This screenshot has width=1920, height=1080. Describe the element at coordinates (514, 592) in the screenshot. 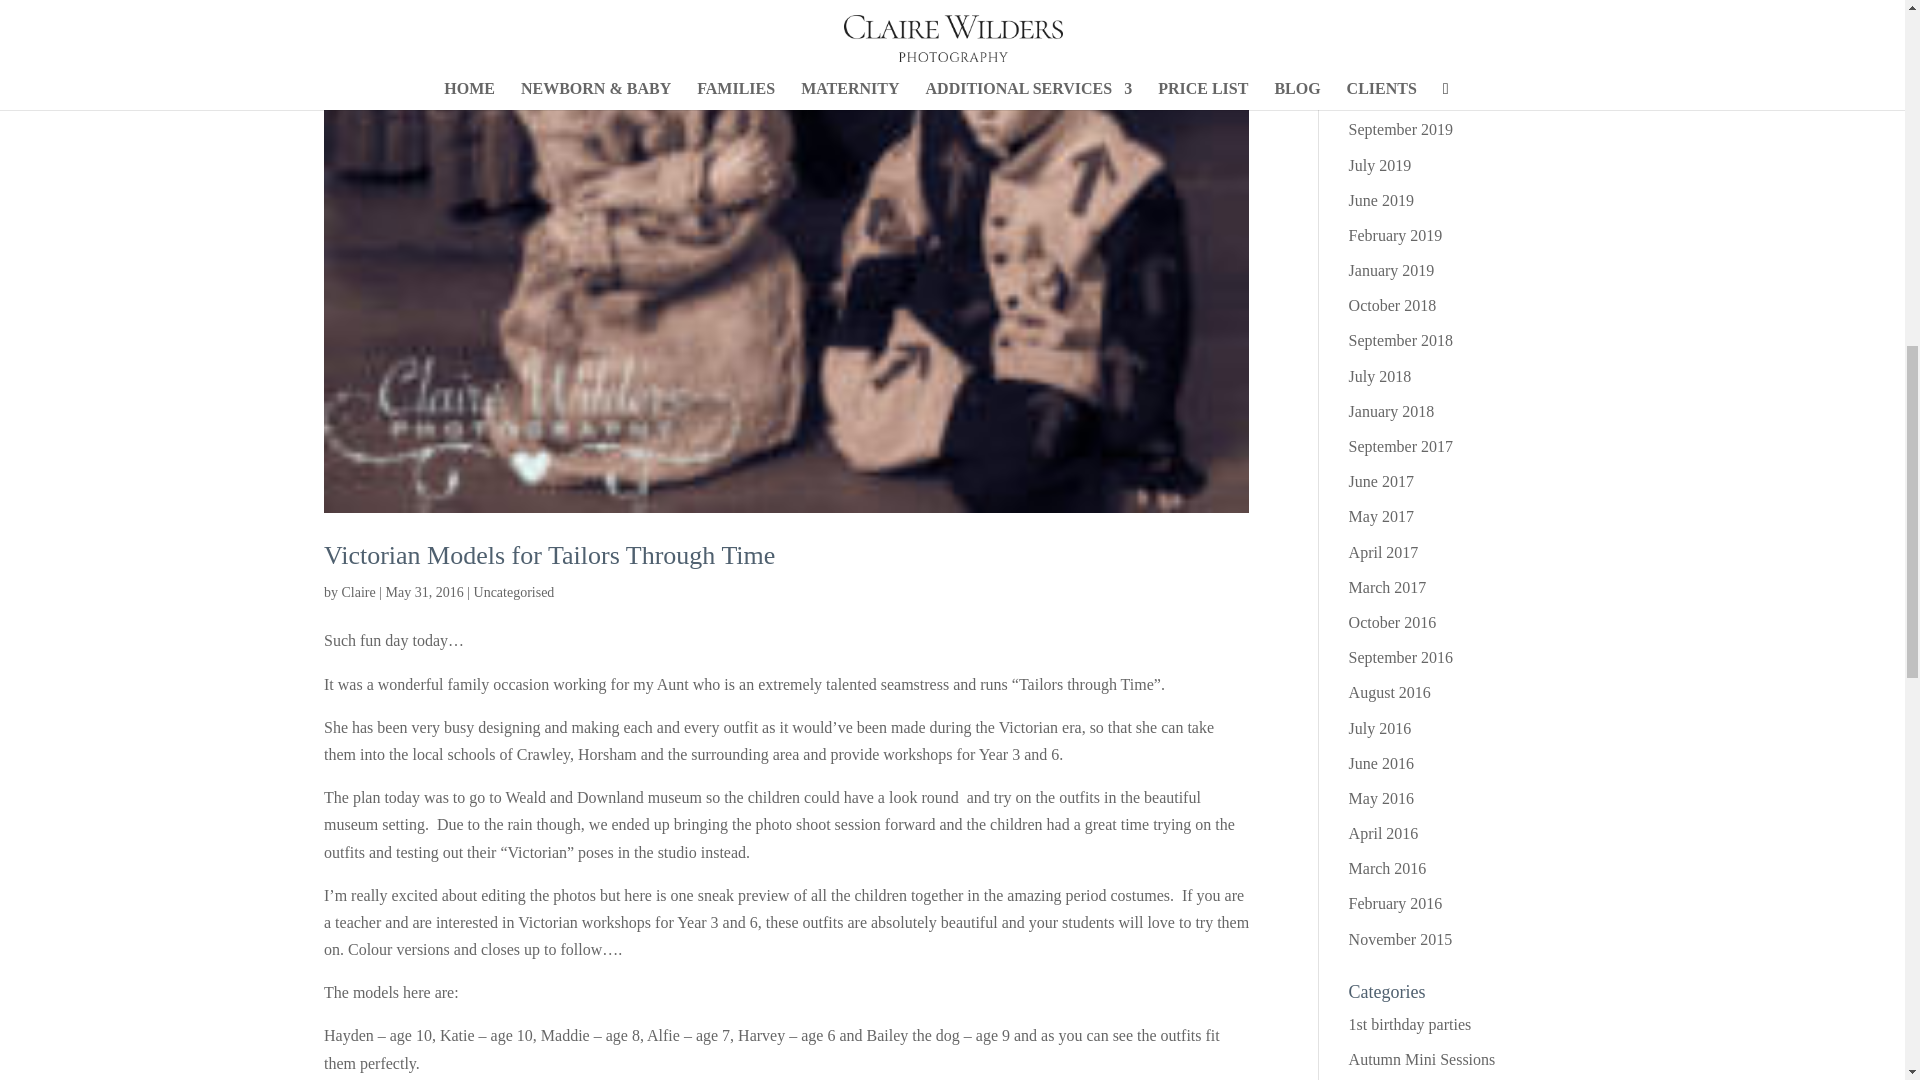

I see `Uncategorised` at that location.